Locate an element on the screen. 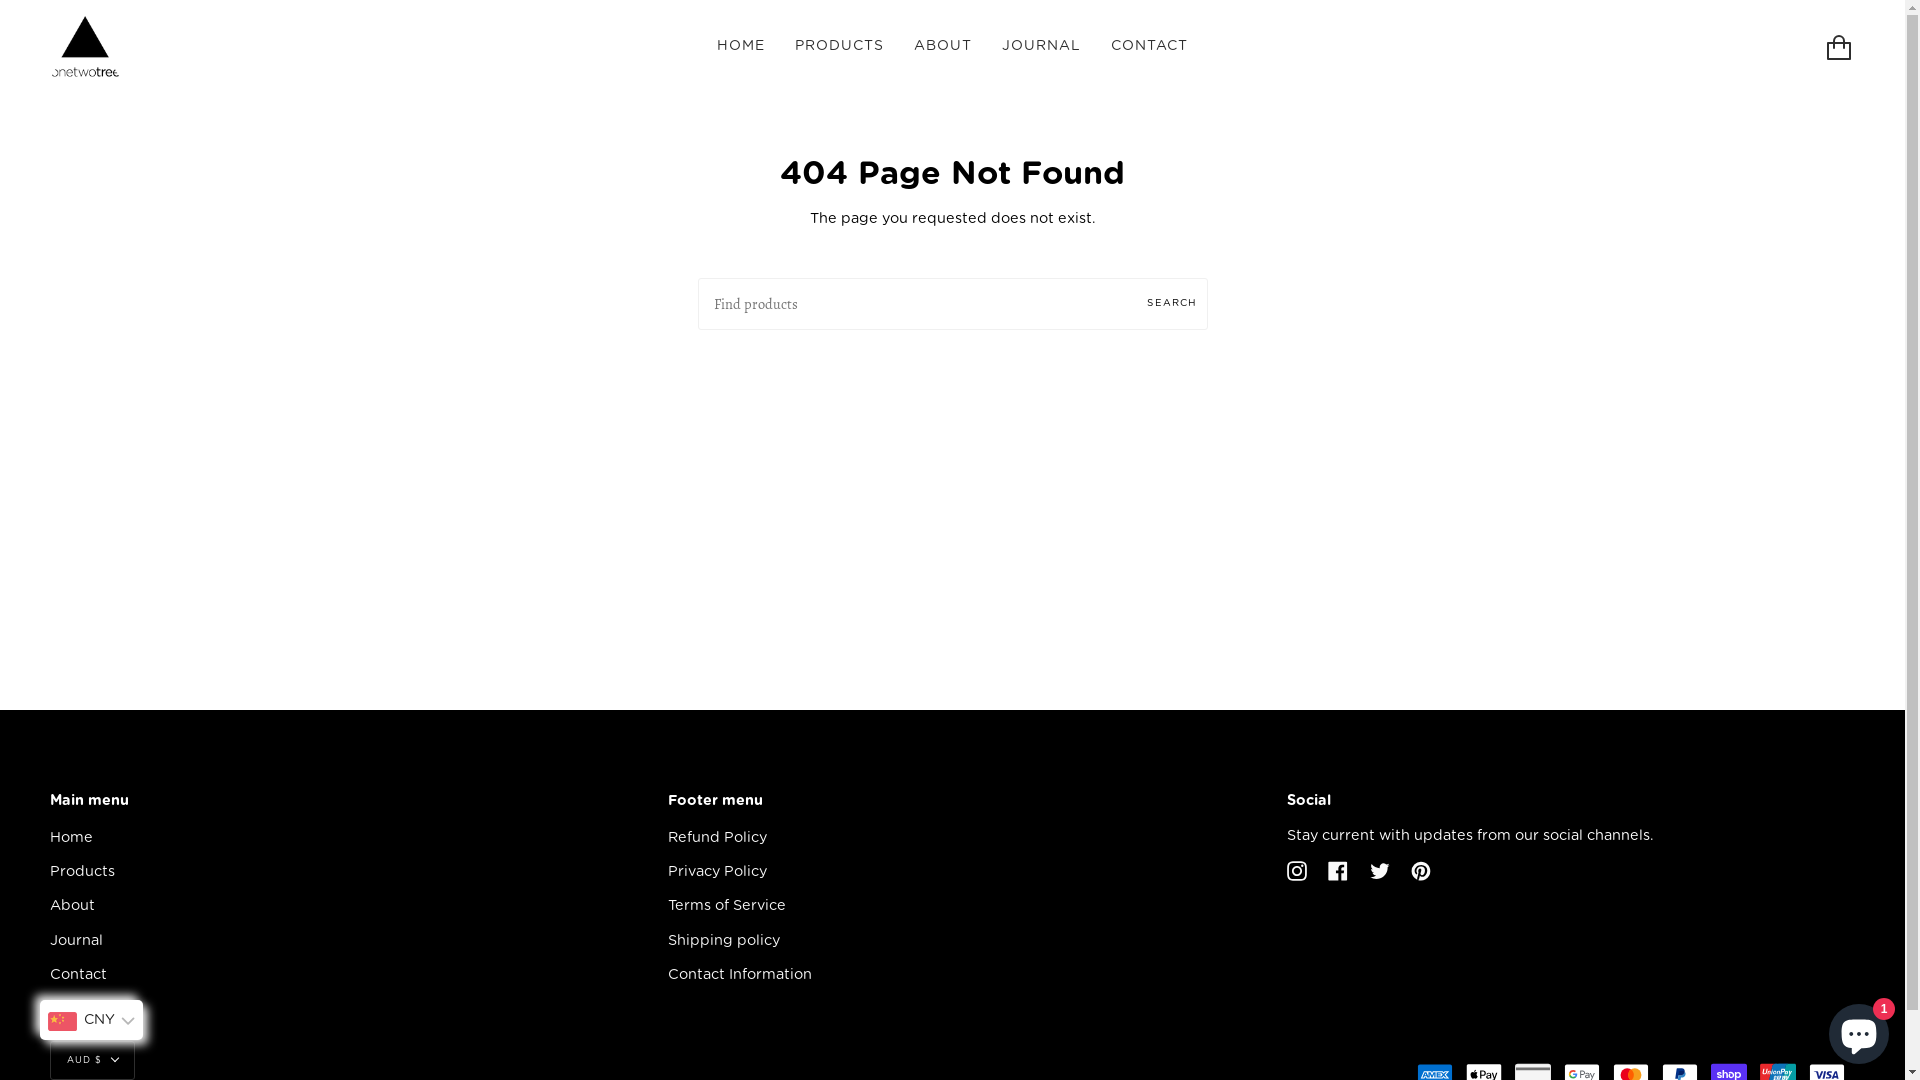  Contact Information is located at coordinates (740, 974).